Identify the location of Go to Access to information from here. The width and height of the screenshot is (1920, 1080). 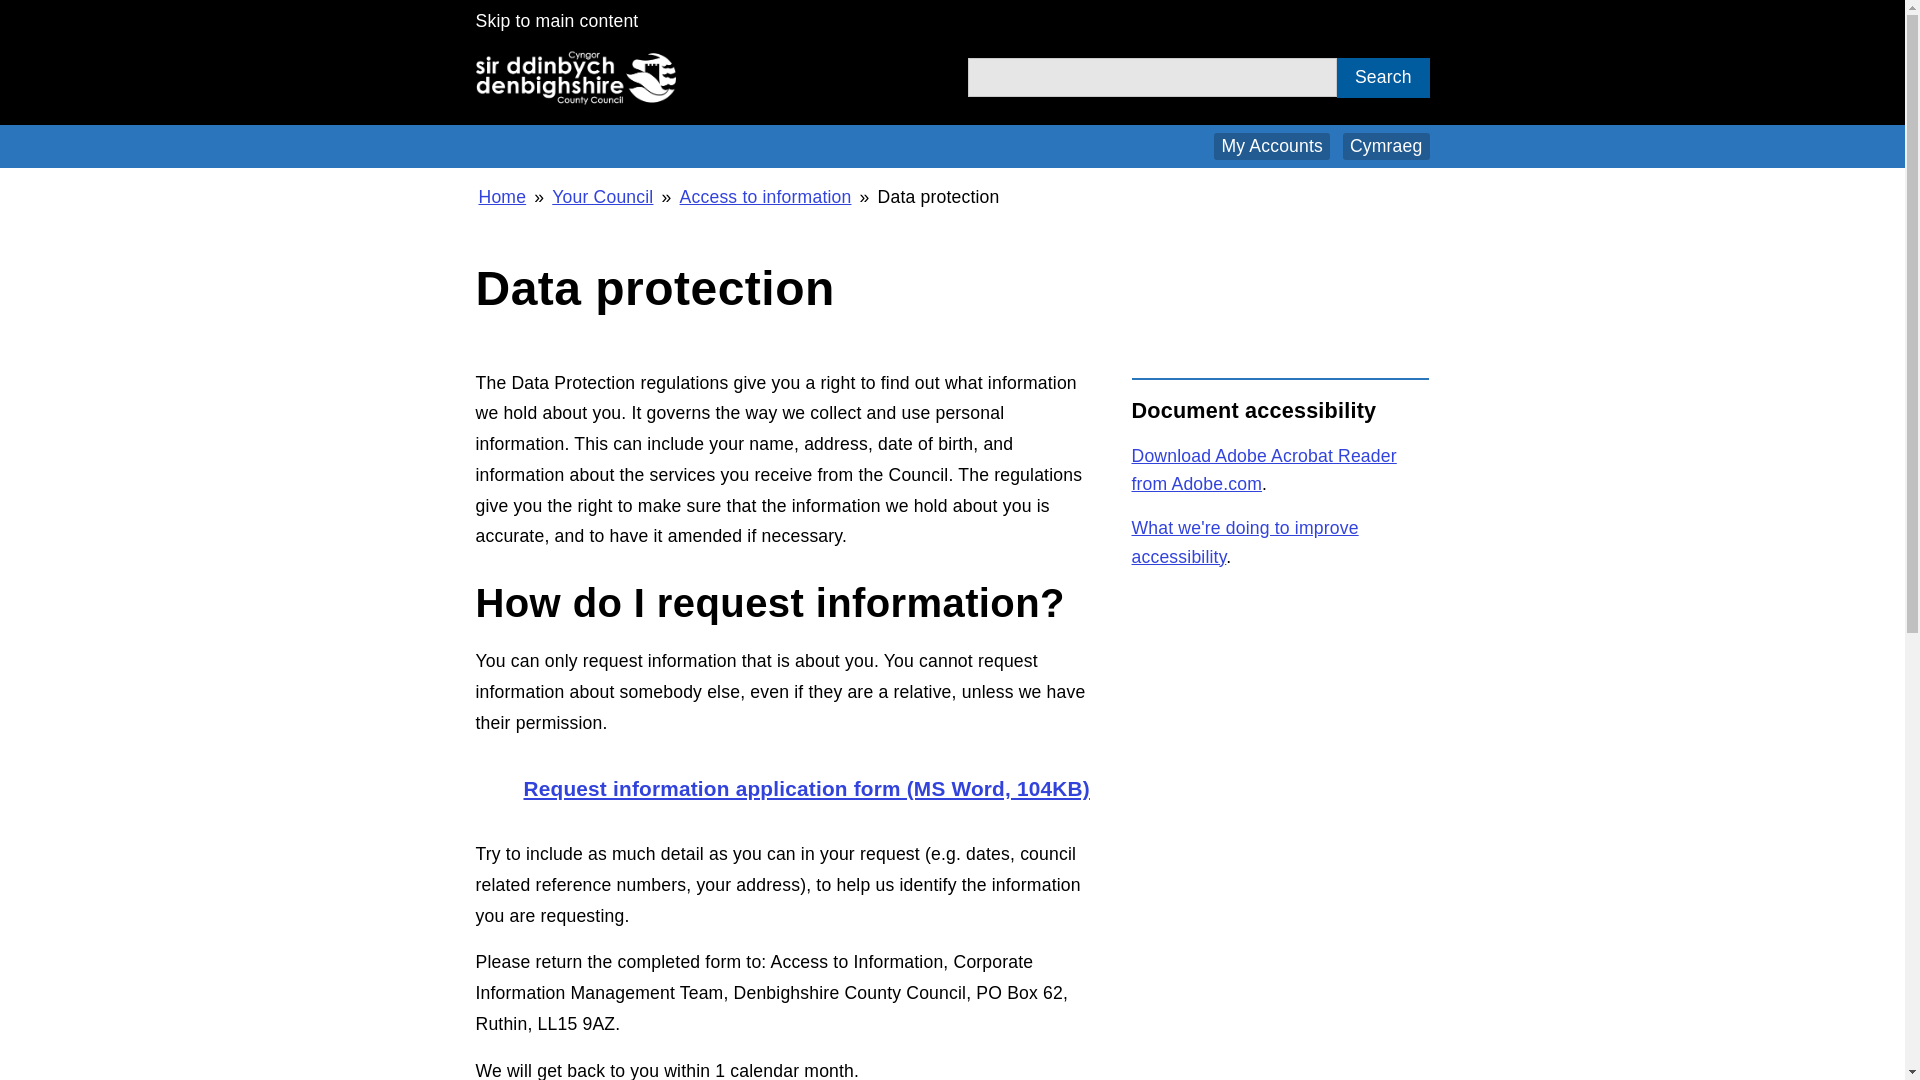
(766, 196).